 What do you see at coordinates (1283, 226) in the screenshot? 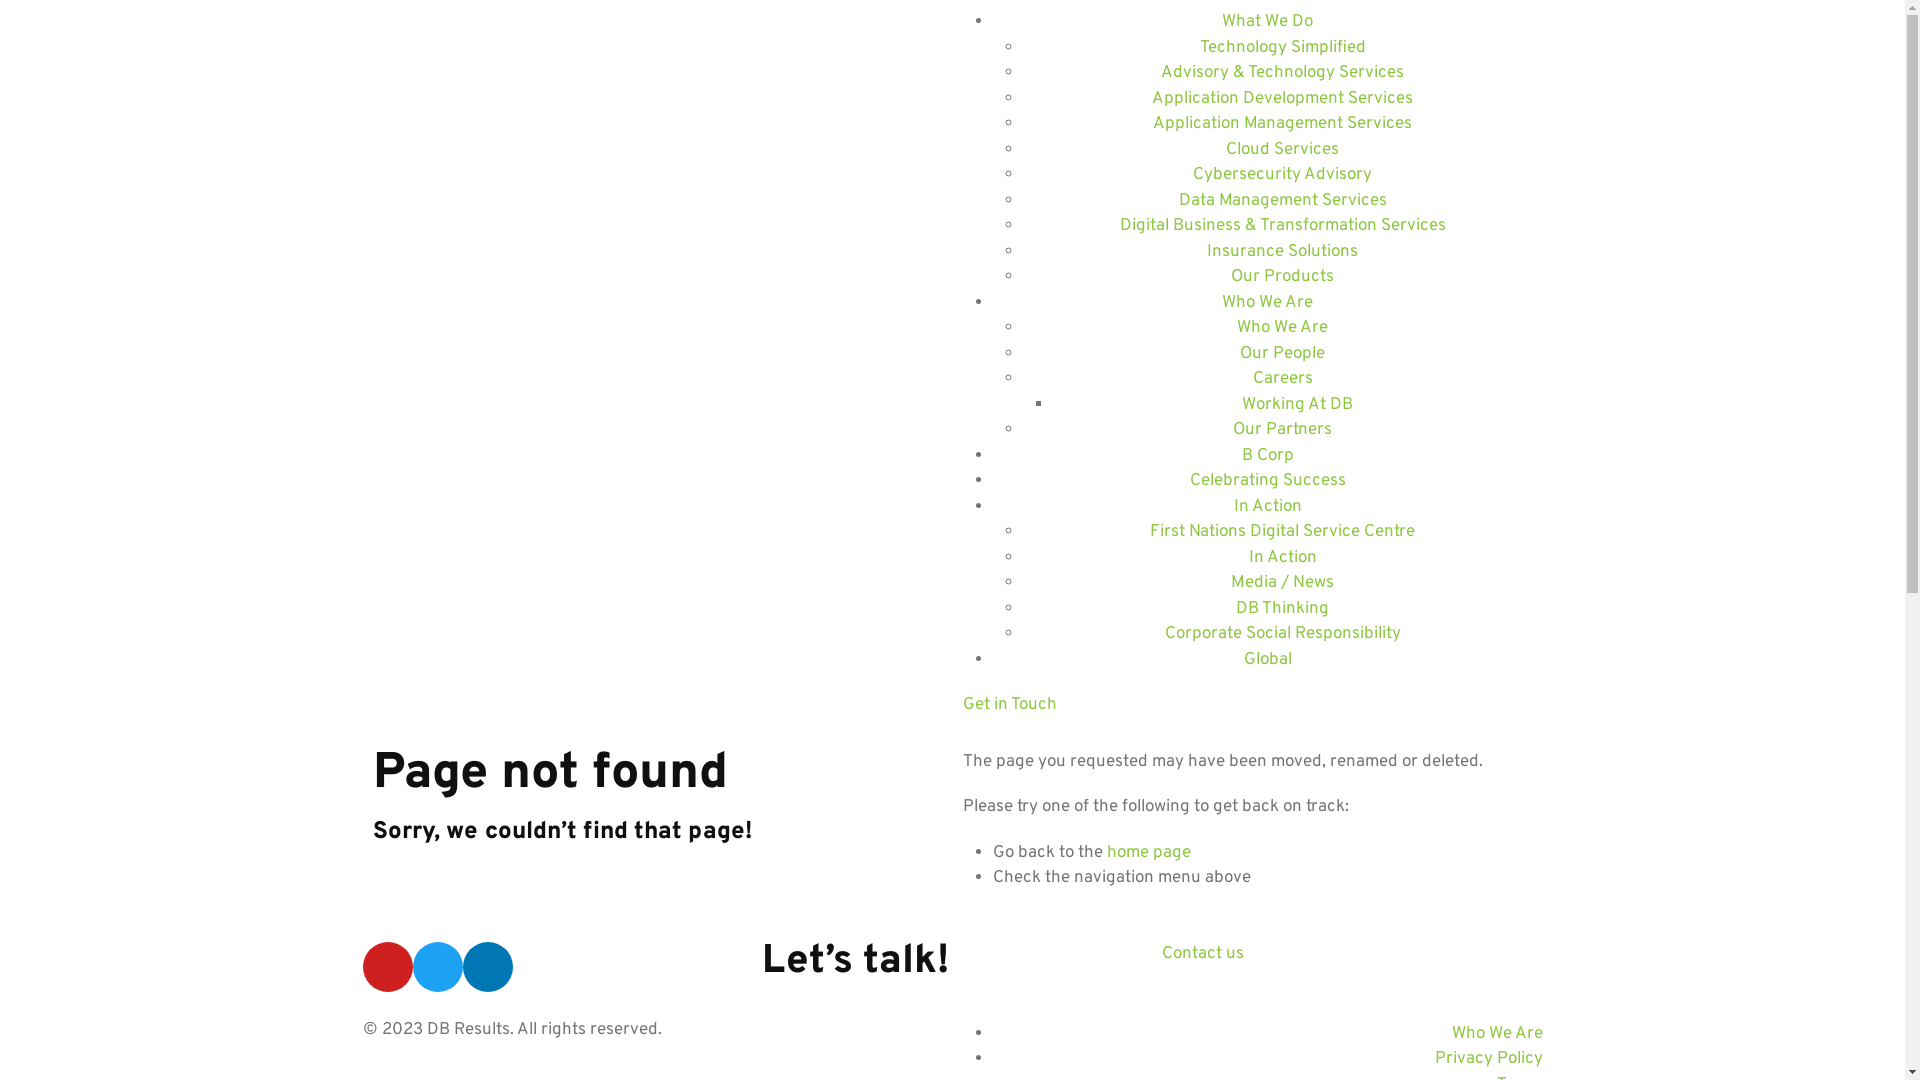
I see `Digital Business & Transformation Services` at bounding box center [1283, 226].